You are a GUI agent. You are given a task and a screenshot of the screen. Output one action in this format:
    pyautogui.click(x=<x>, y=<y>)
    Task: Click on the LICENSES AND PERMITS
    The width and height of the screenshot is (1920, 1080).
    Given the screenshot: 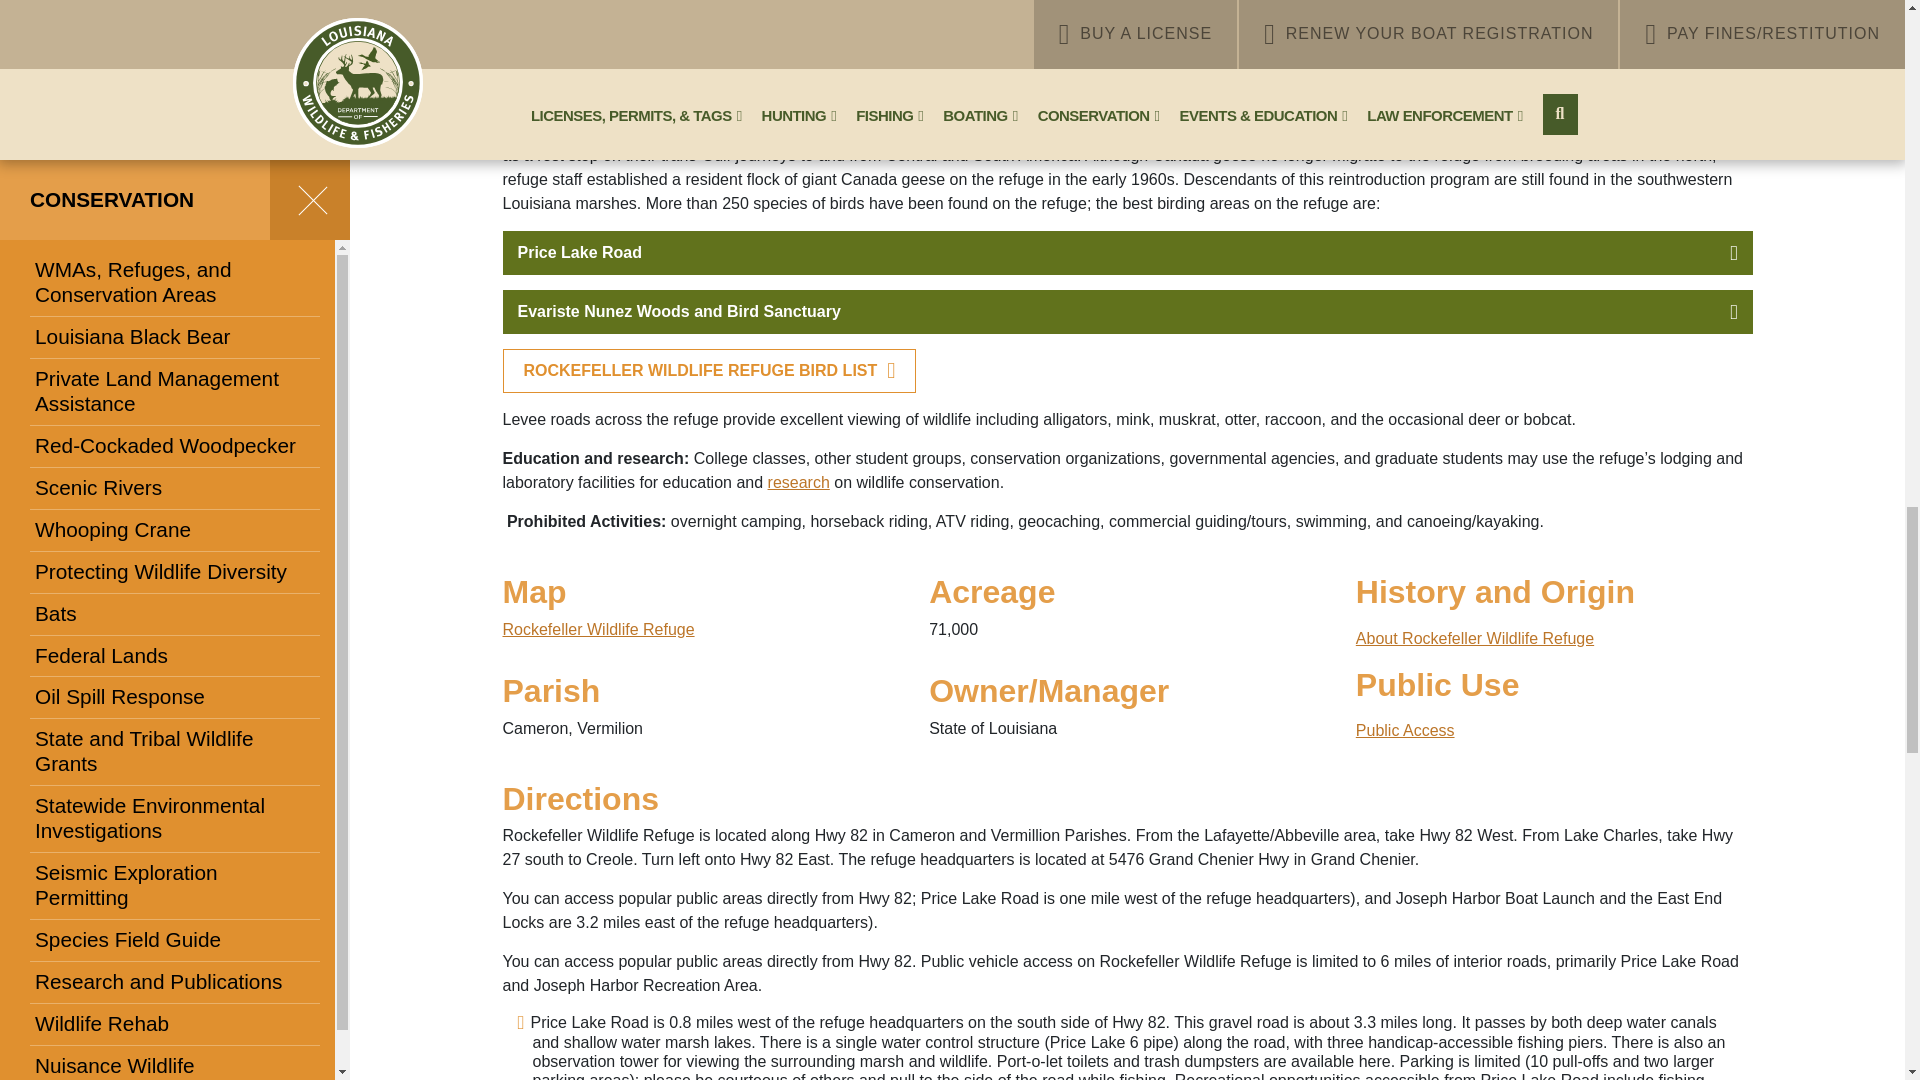 What is the action you would take?
    pyautogui.click(x=628, y=34)
    